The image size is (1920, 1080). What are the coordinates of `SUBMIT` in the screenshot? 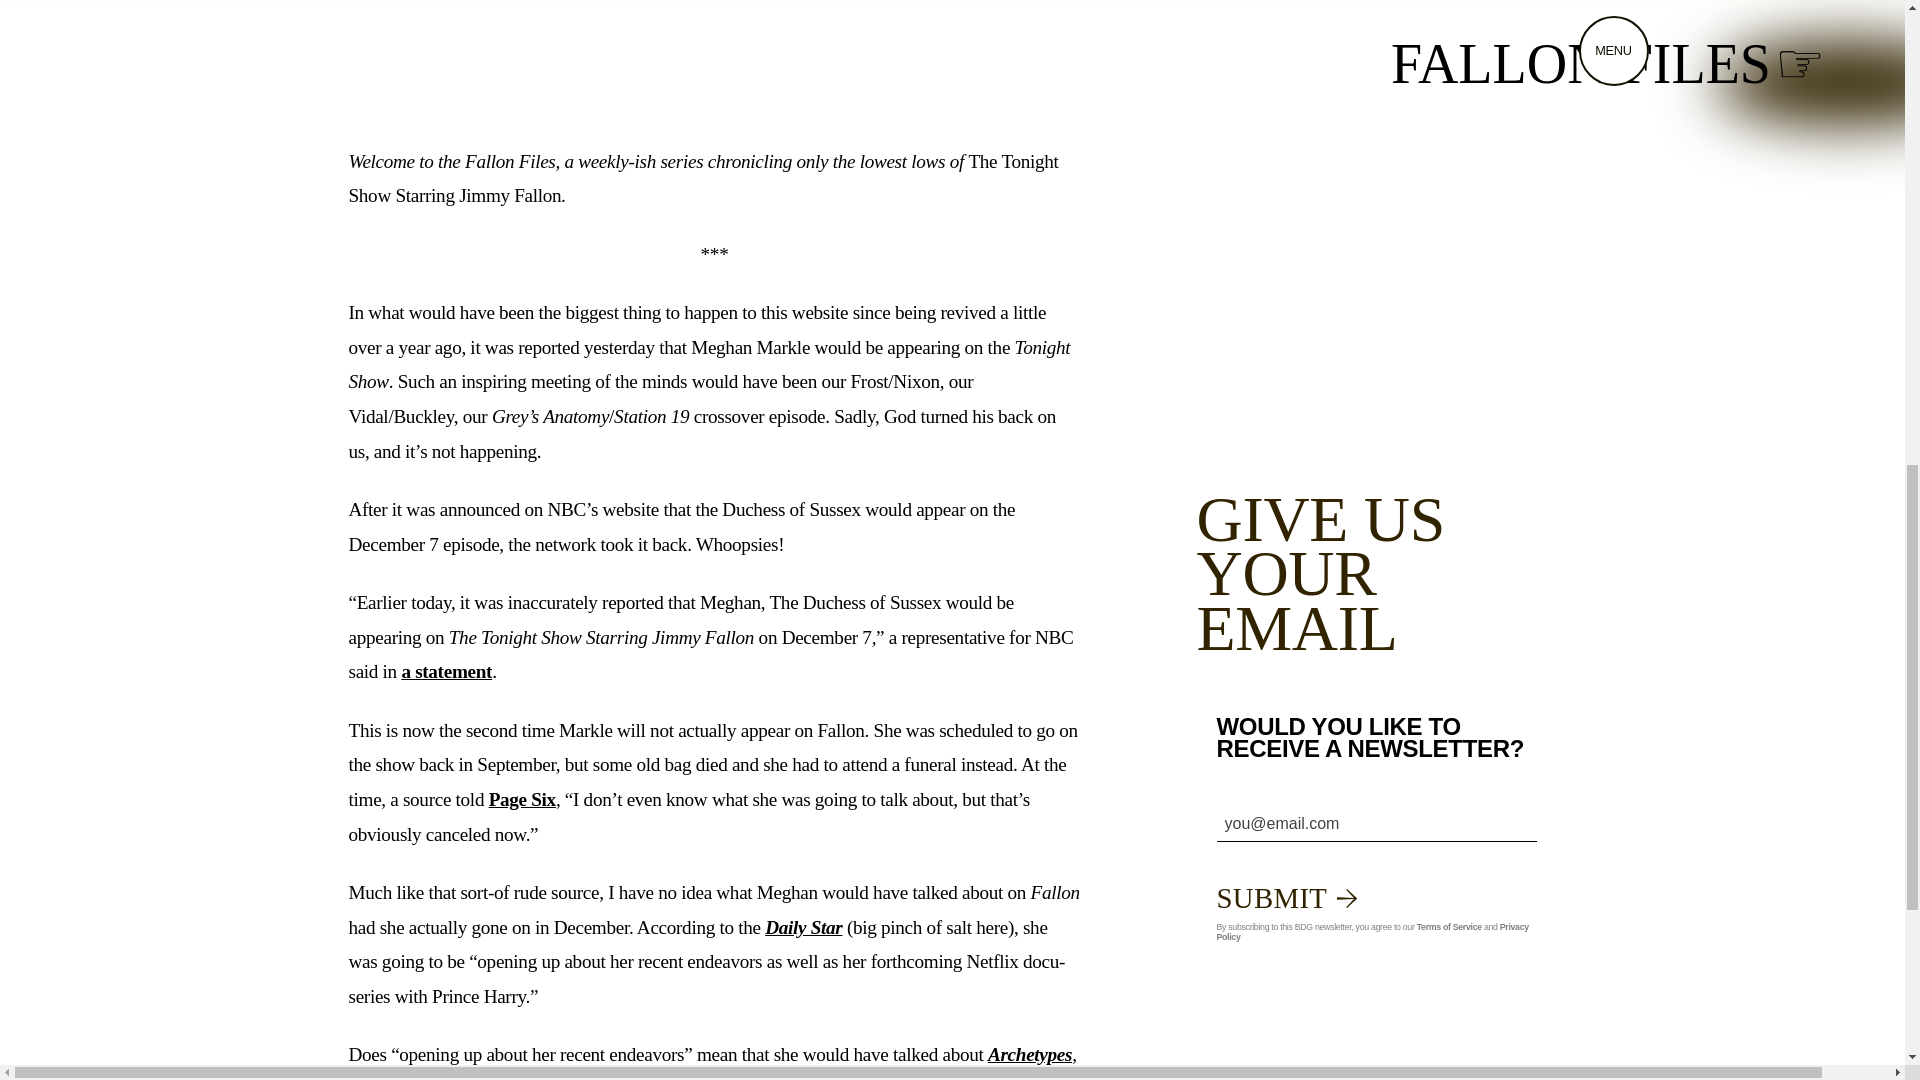 It's located at (1286, 898).